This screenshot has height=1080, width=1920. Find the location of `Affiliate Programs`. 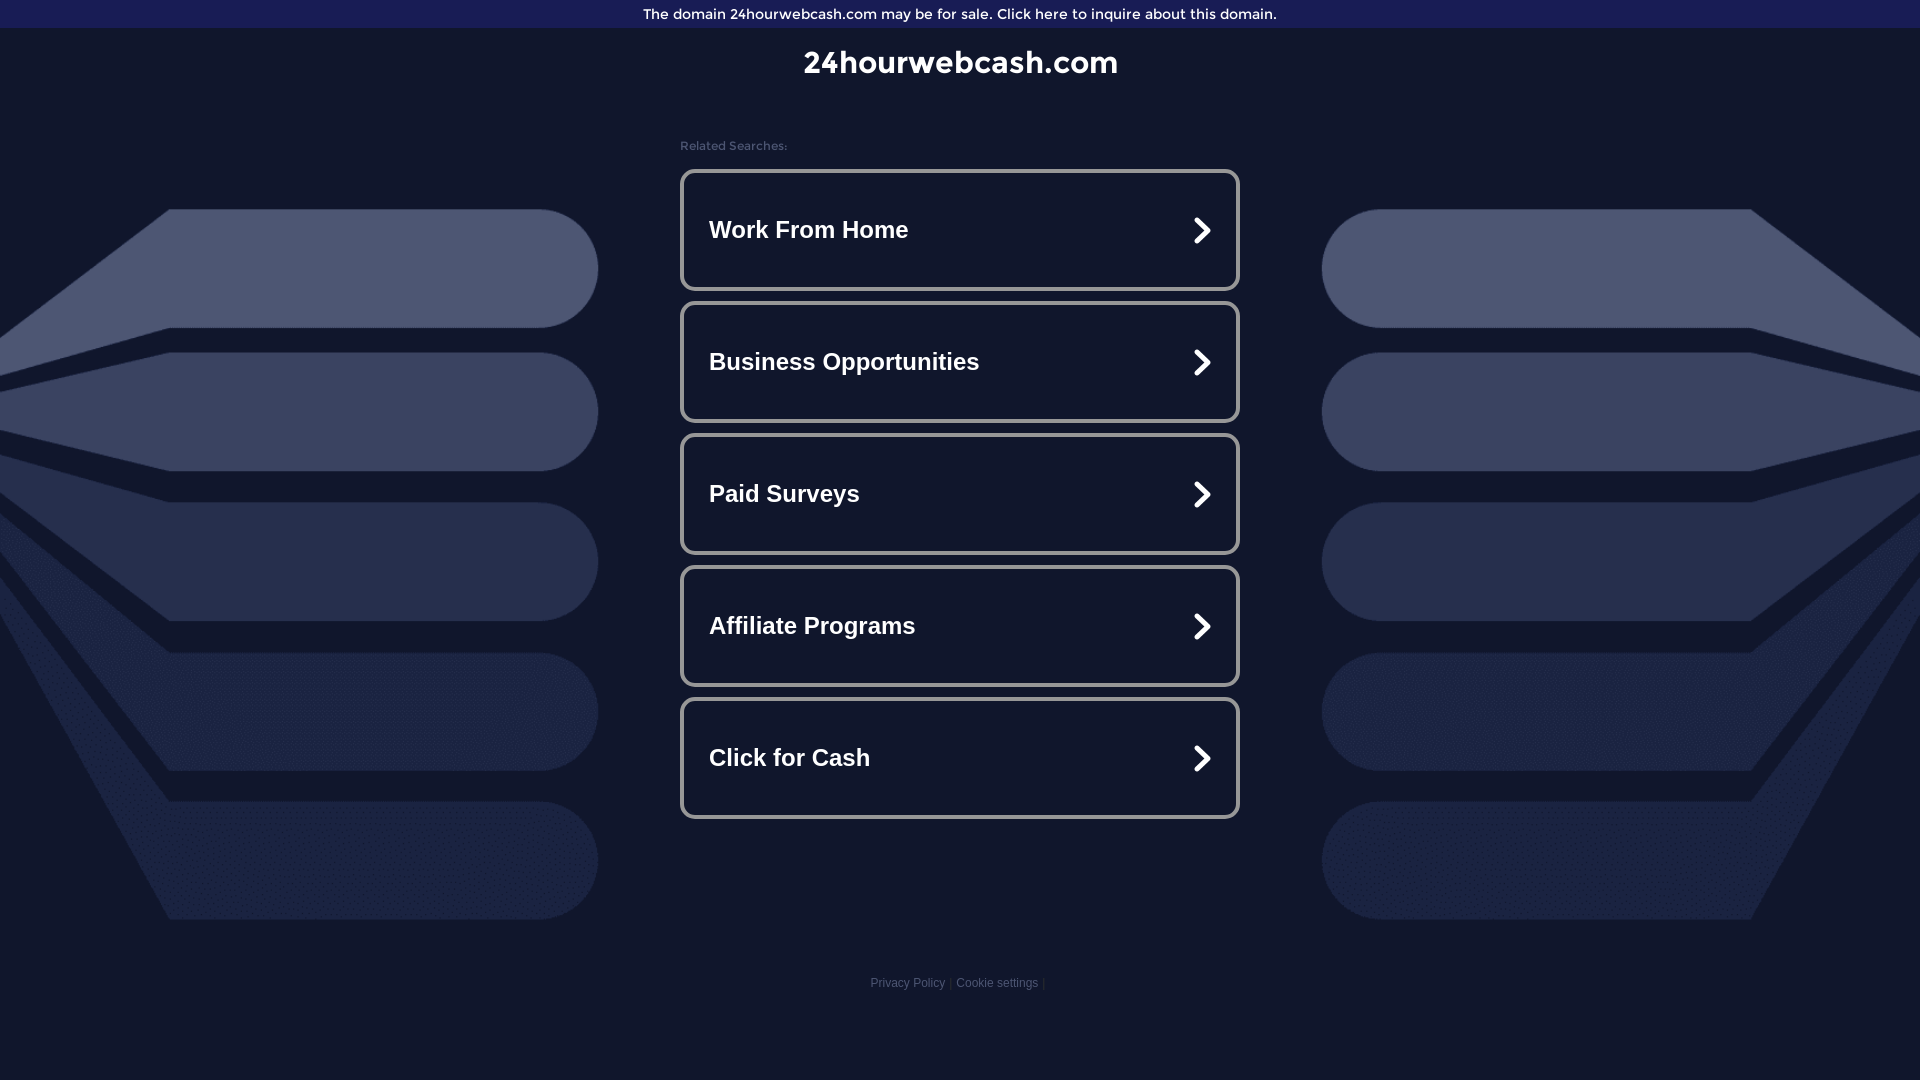

Affiliate Programs is located at coordinates (960, 626).